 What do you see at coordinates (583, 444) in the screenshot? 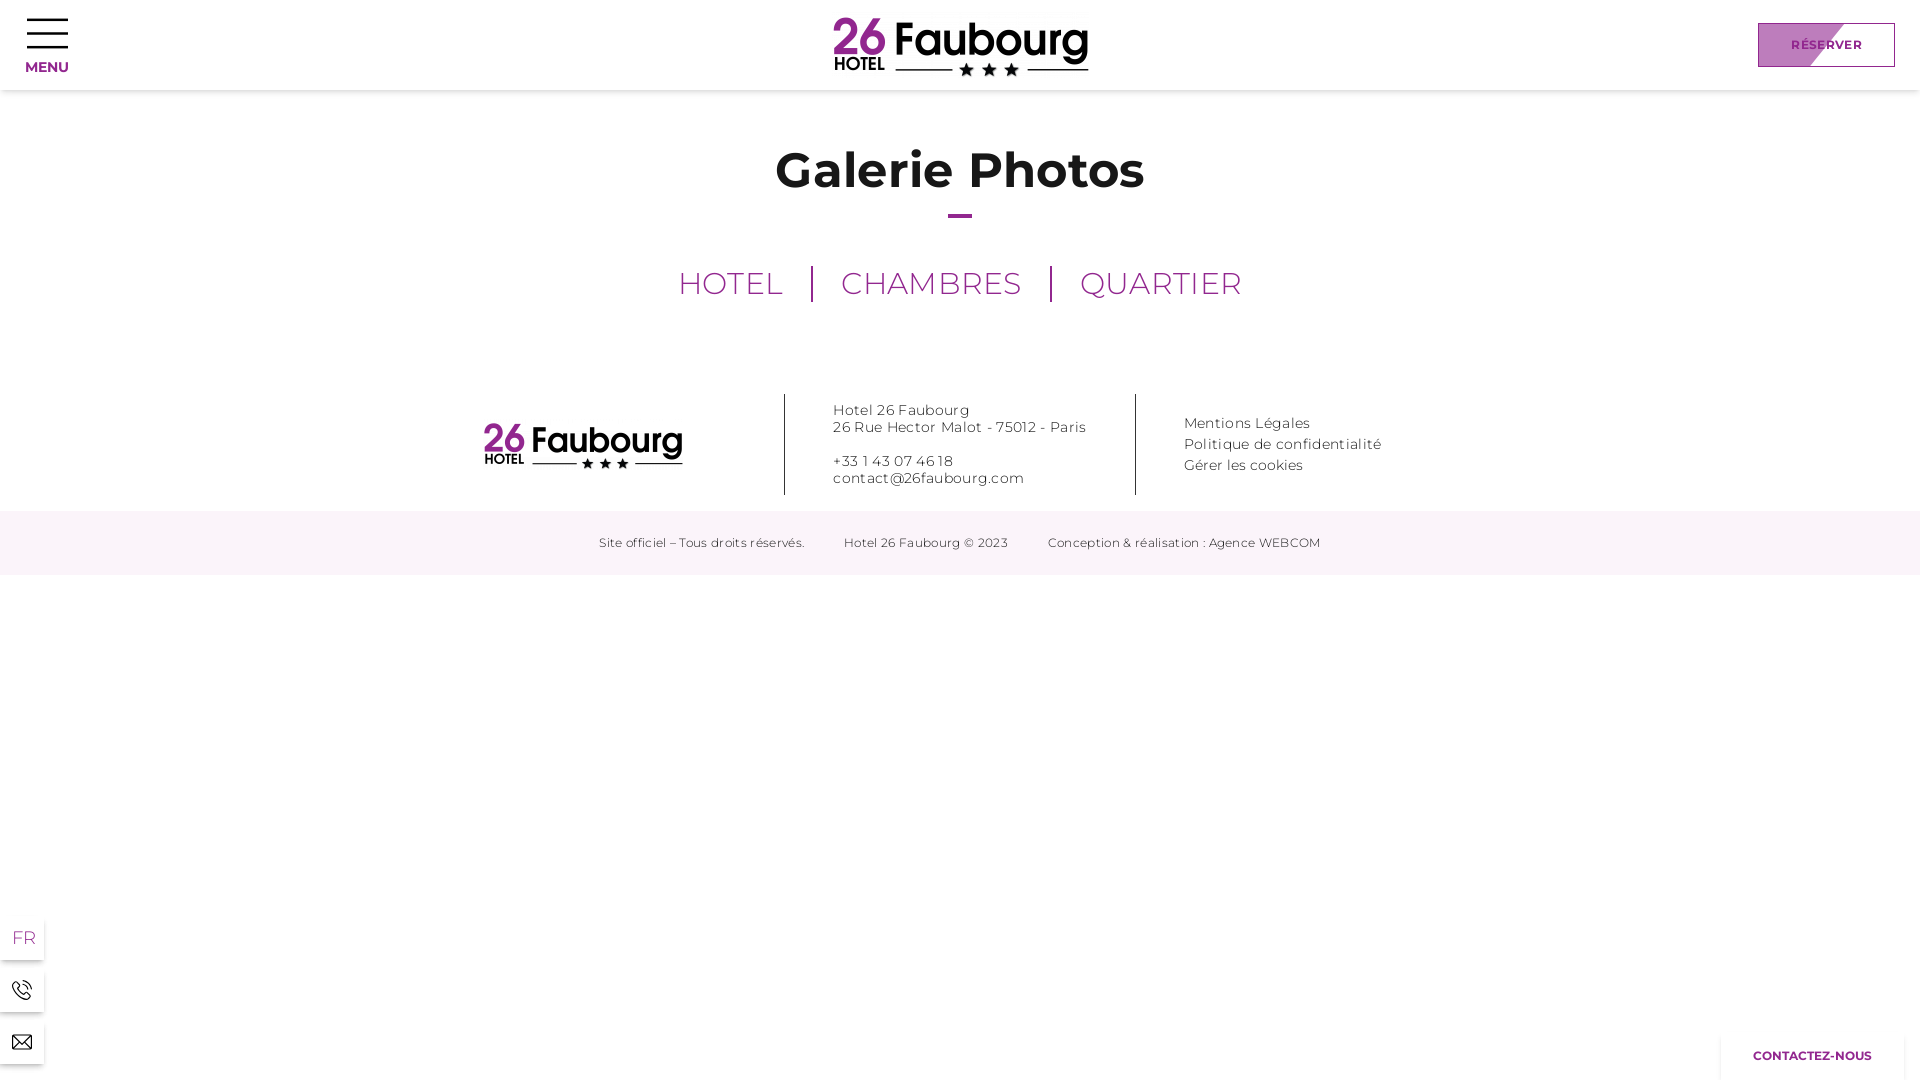
I see `Hotel 26 Faubourg` at bounding box center [583, 444].